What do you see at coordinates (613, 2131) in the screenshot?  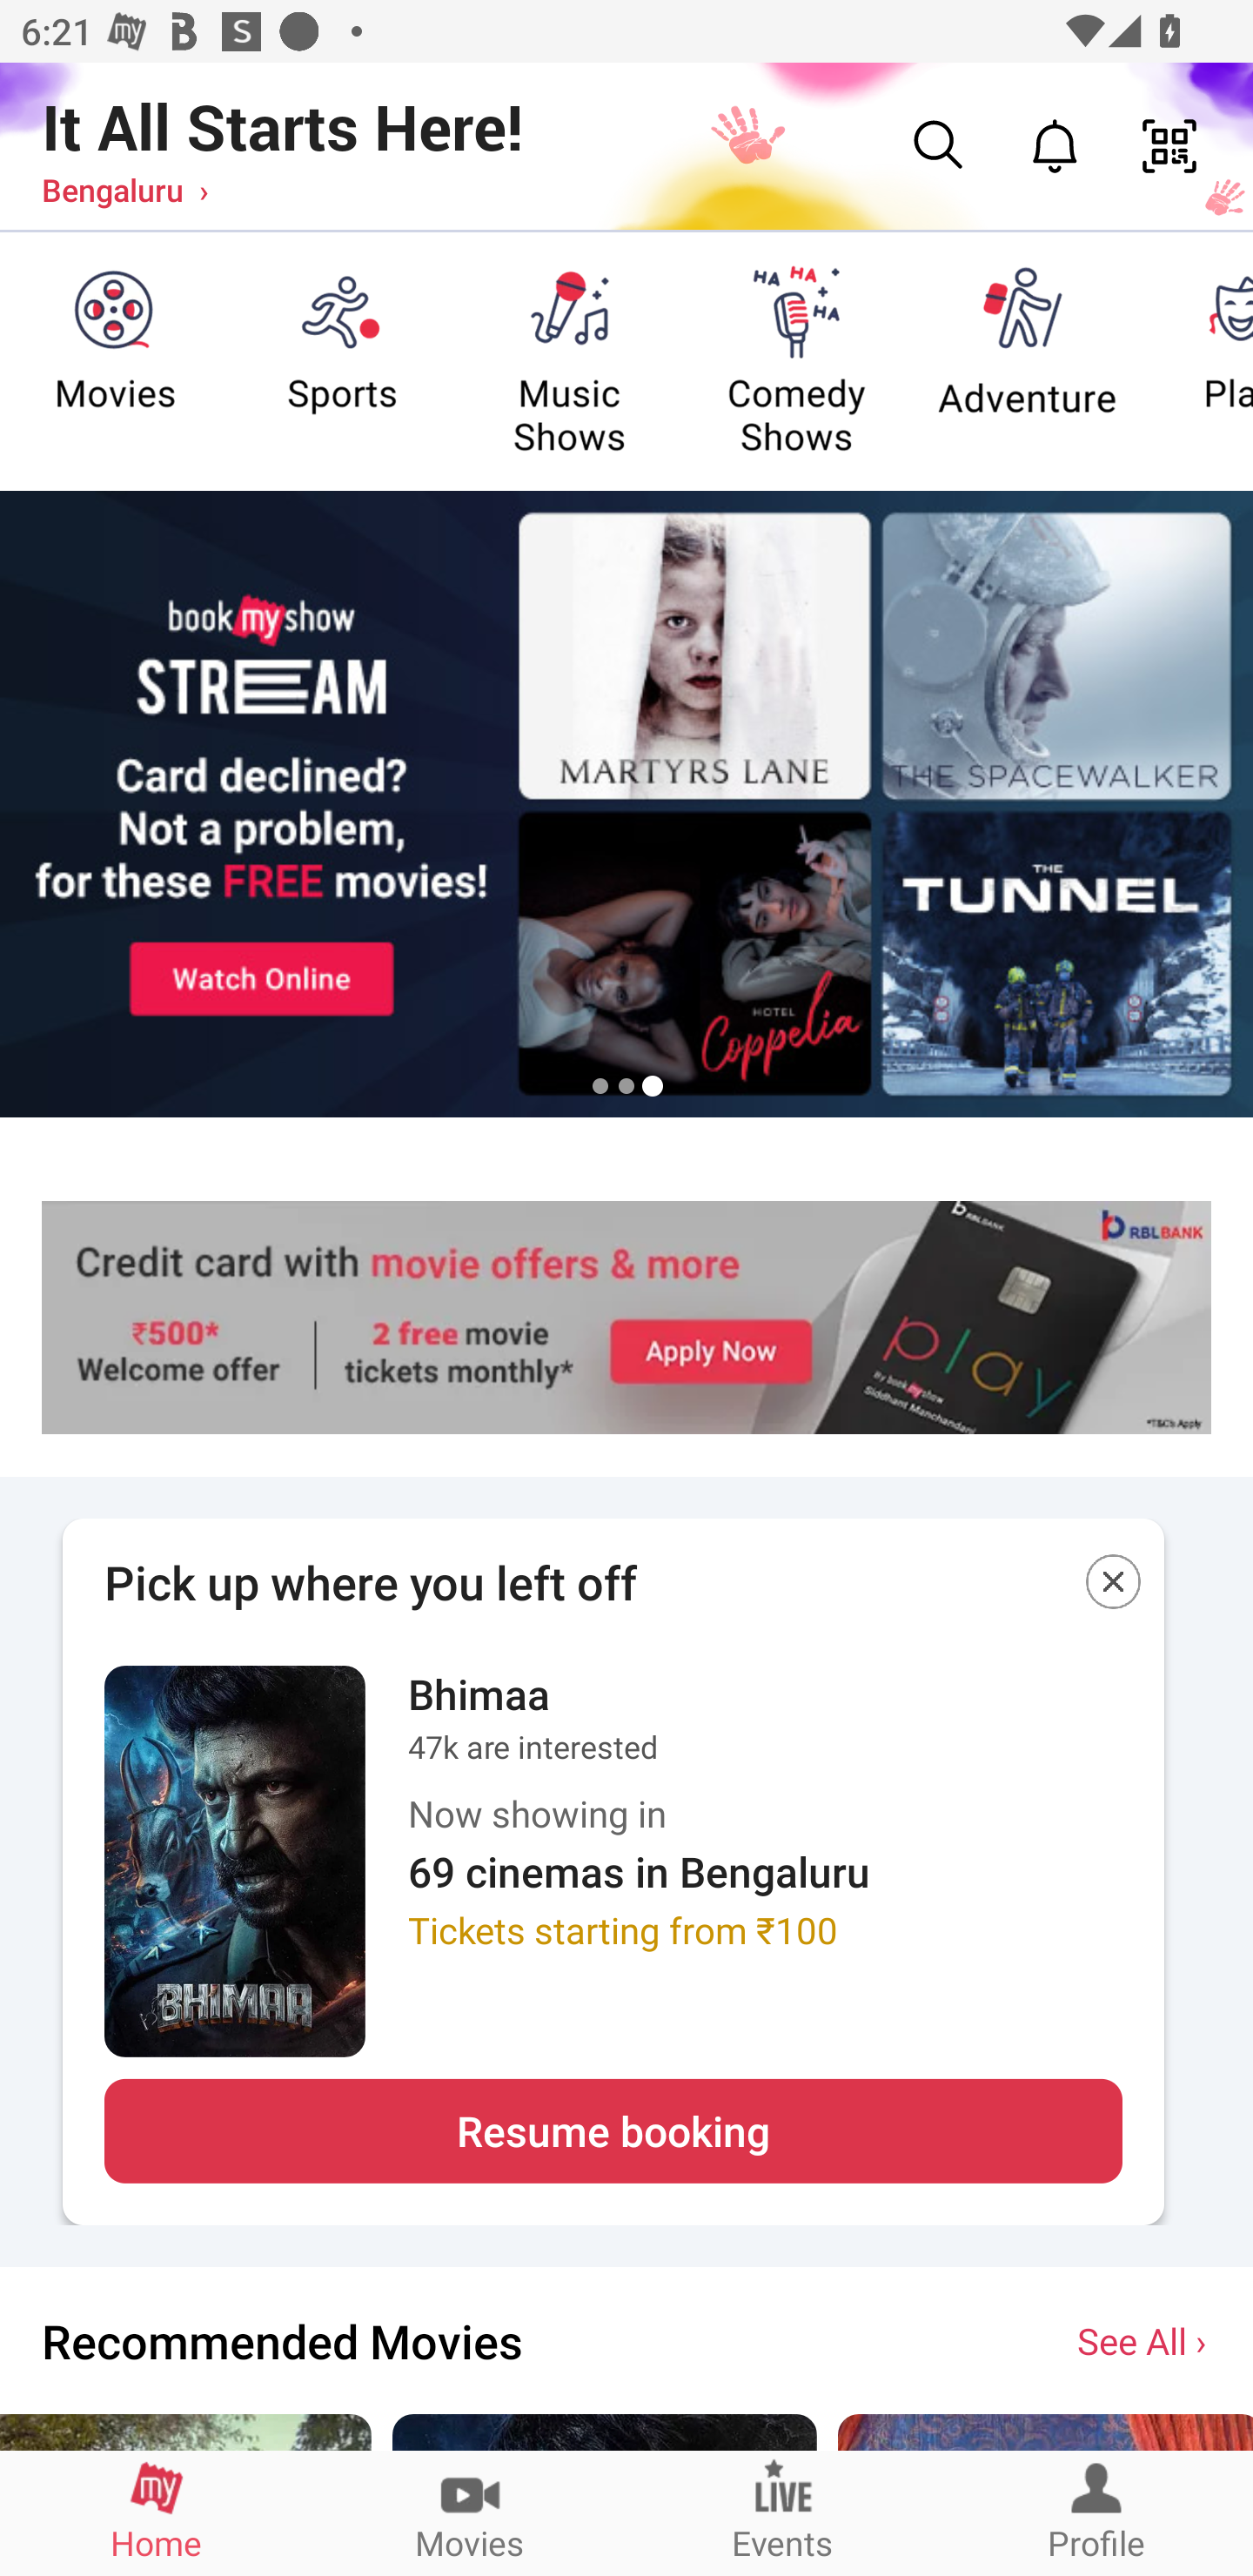 I see `Resume booking` at bounding box center [613, 2131].